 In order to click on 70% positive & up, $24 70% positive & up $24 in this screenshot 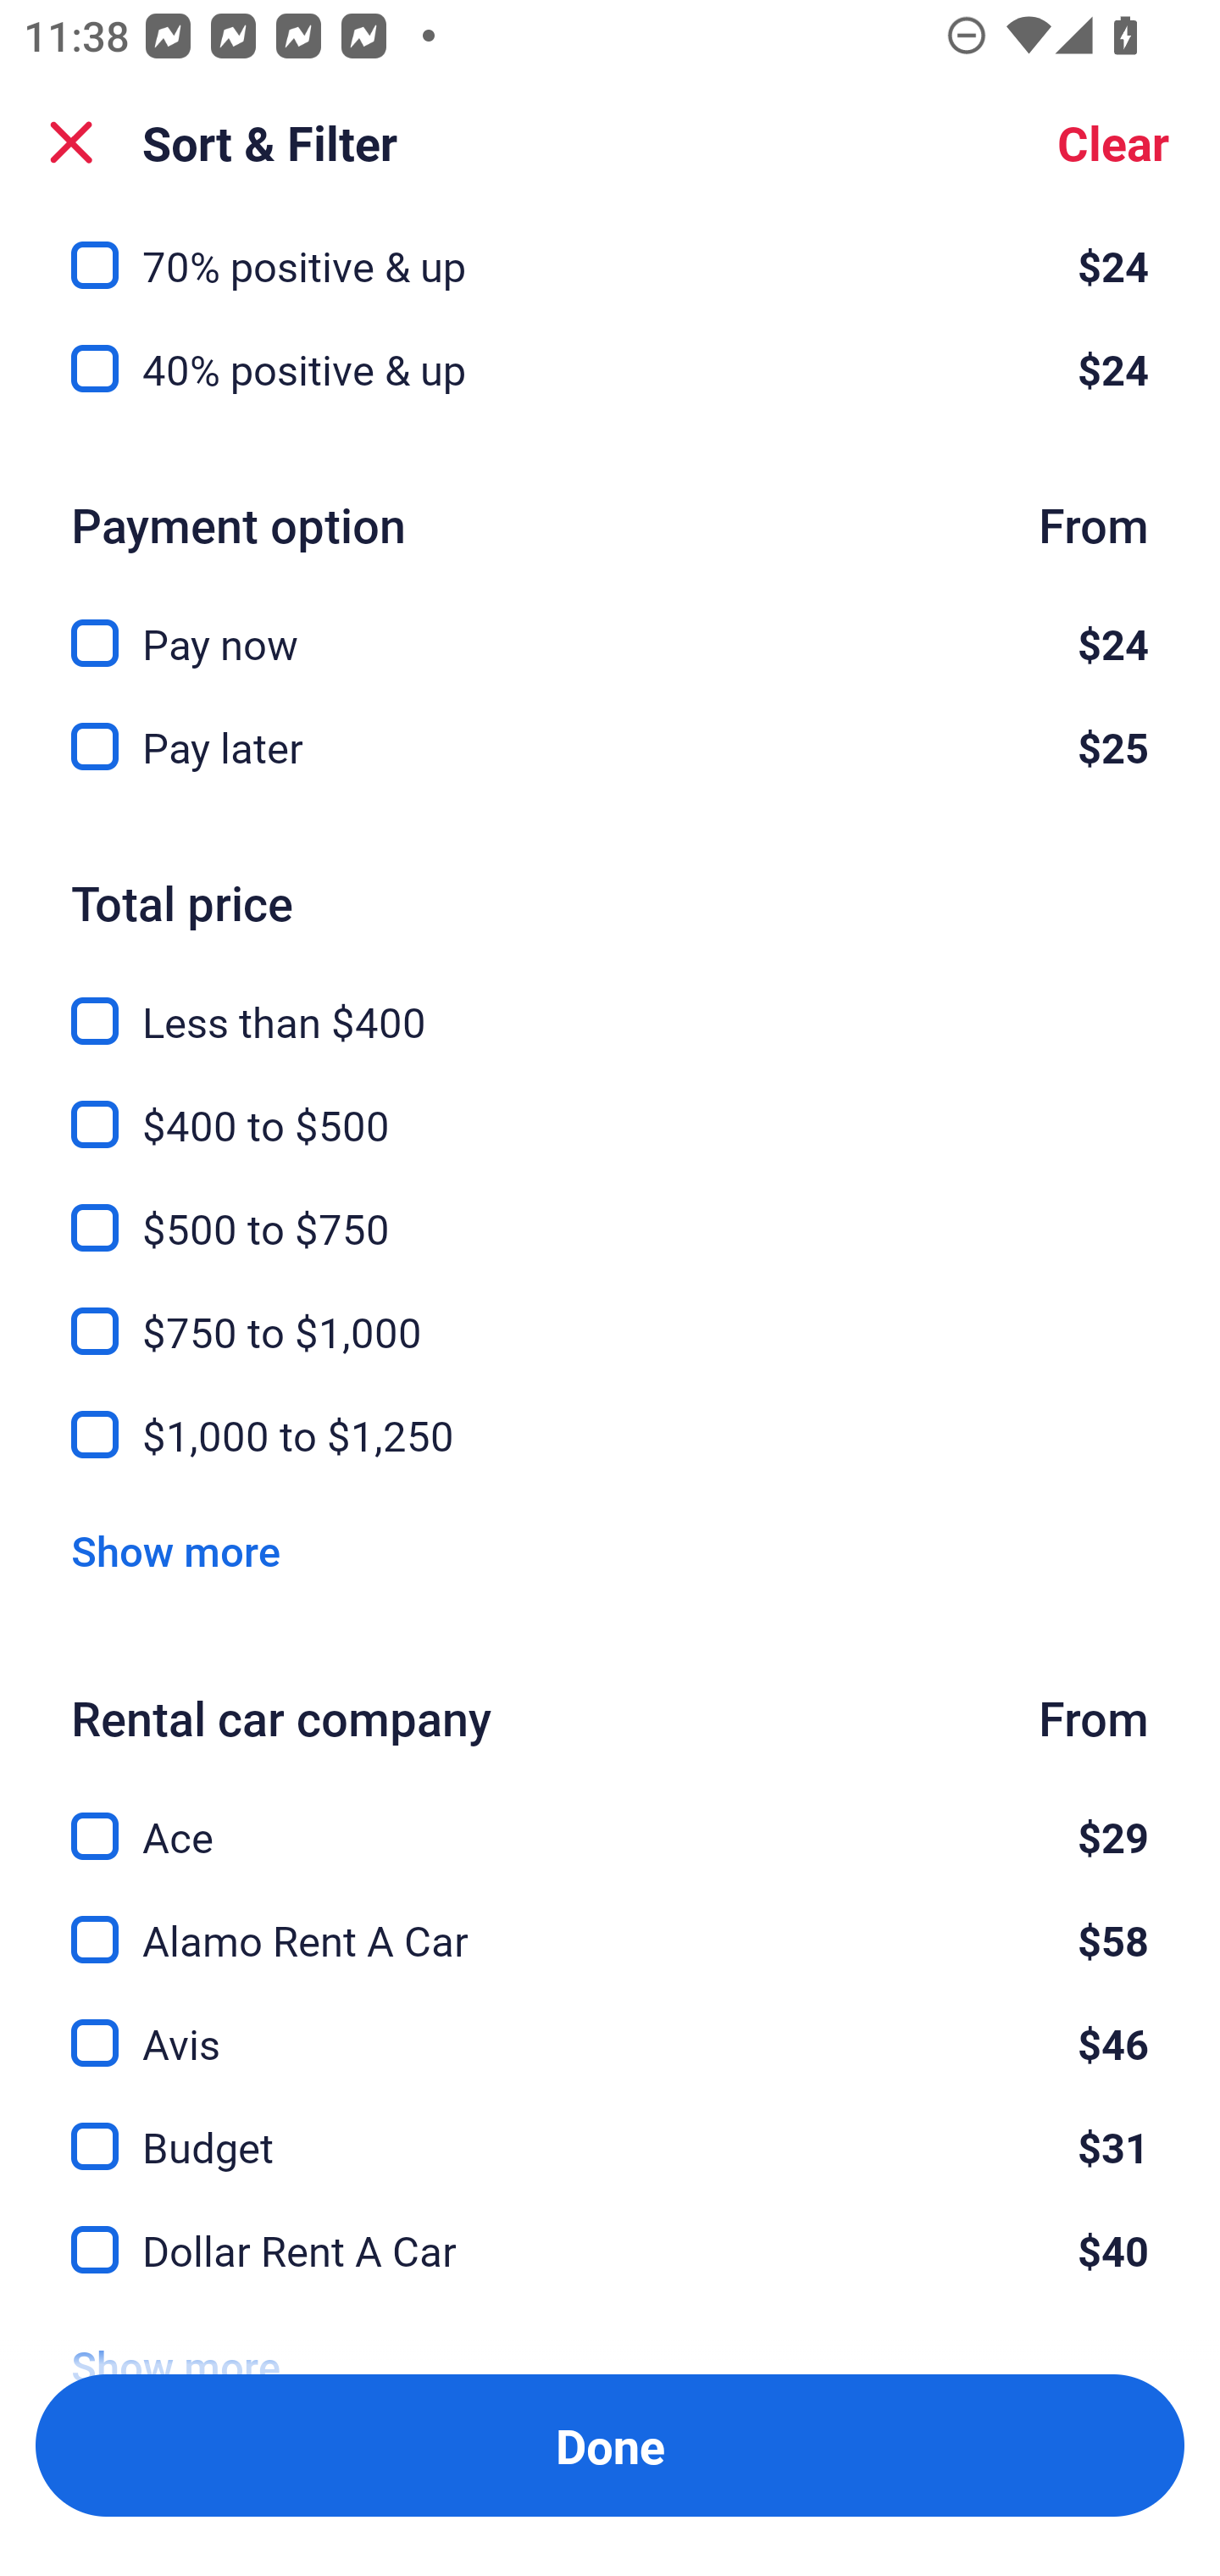, I will do `click(610, 256)`.